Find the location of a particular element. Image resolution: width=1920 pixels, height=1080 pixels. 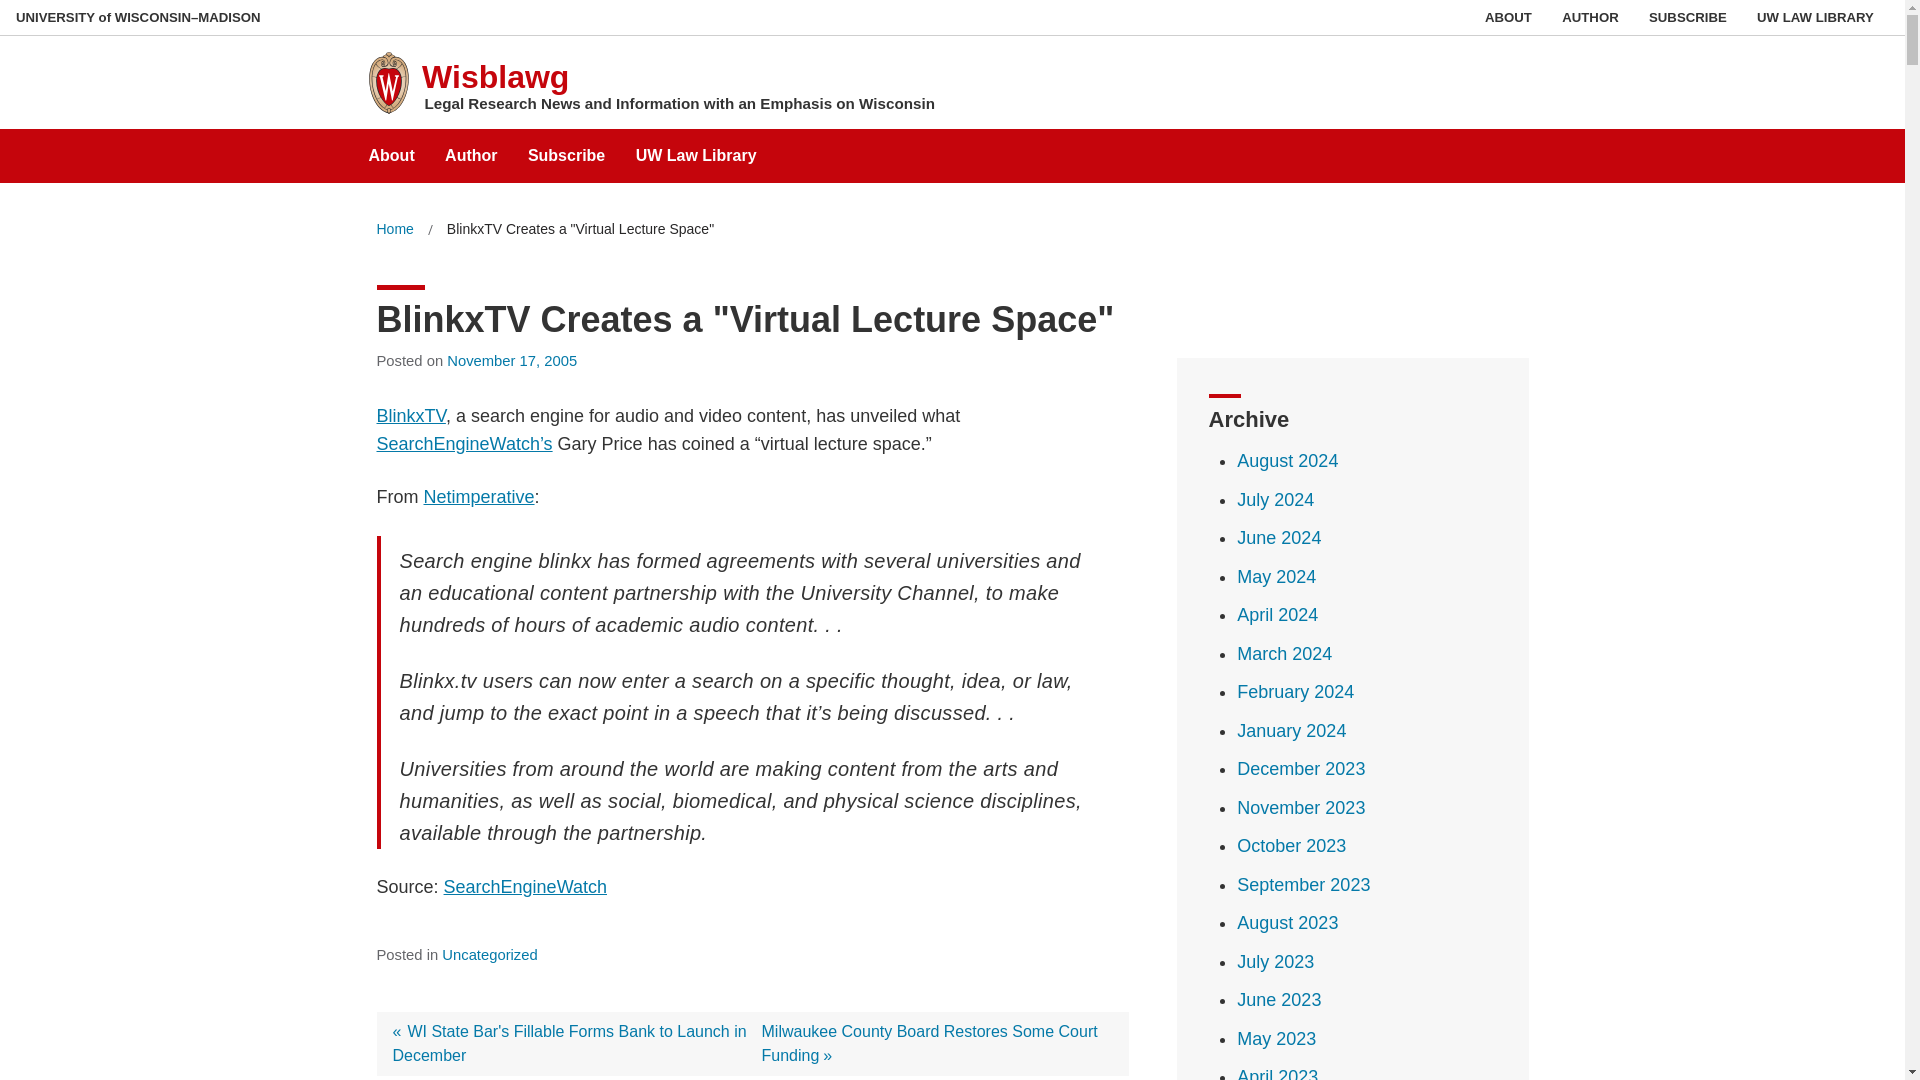

March 2024 is located at coordinates (1284, 654).